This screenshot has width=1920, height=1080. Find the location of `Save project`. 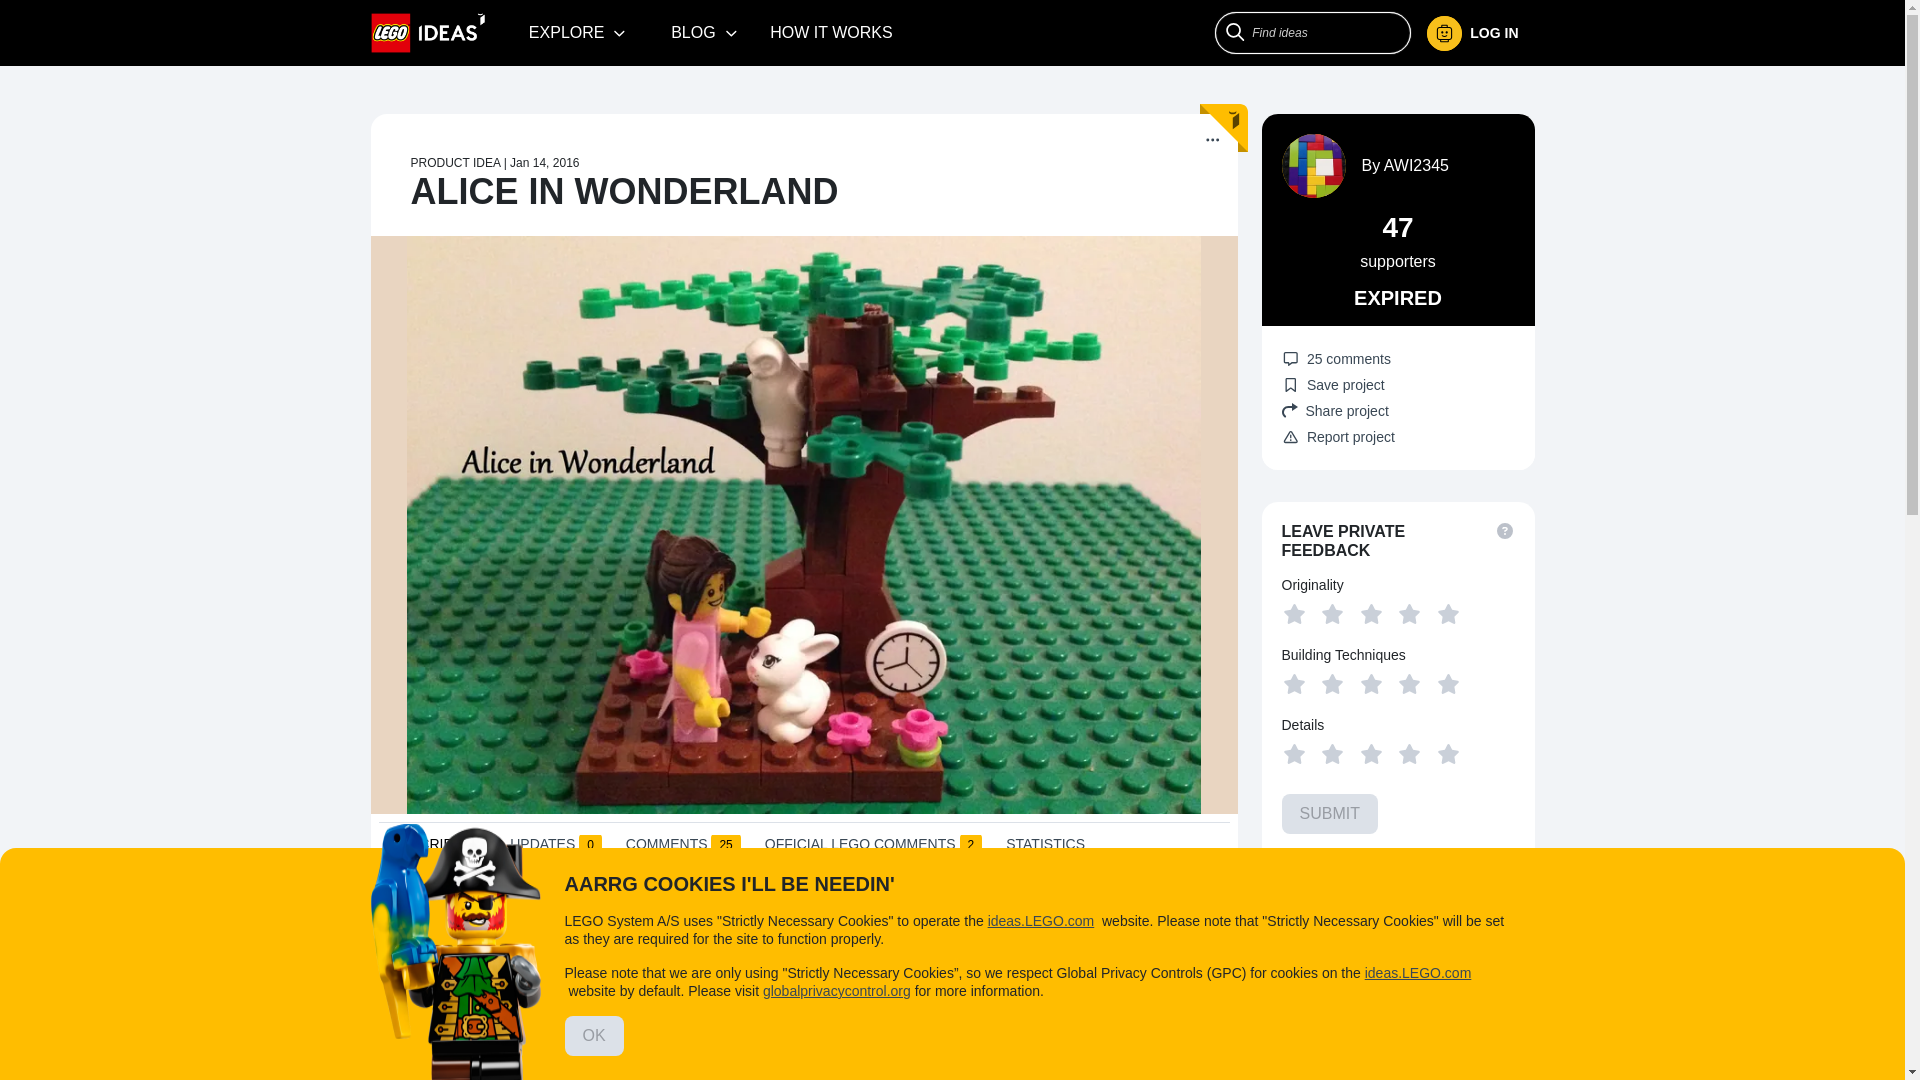

Save project is located at coordinates (1333, 384).